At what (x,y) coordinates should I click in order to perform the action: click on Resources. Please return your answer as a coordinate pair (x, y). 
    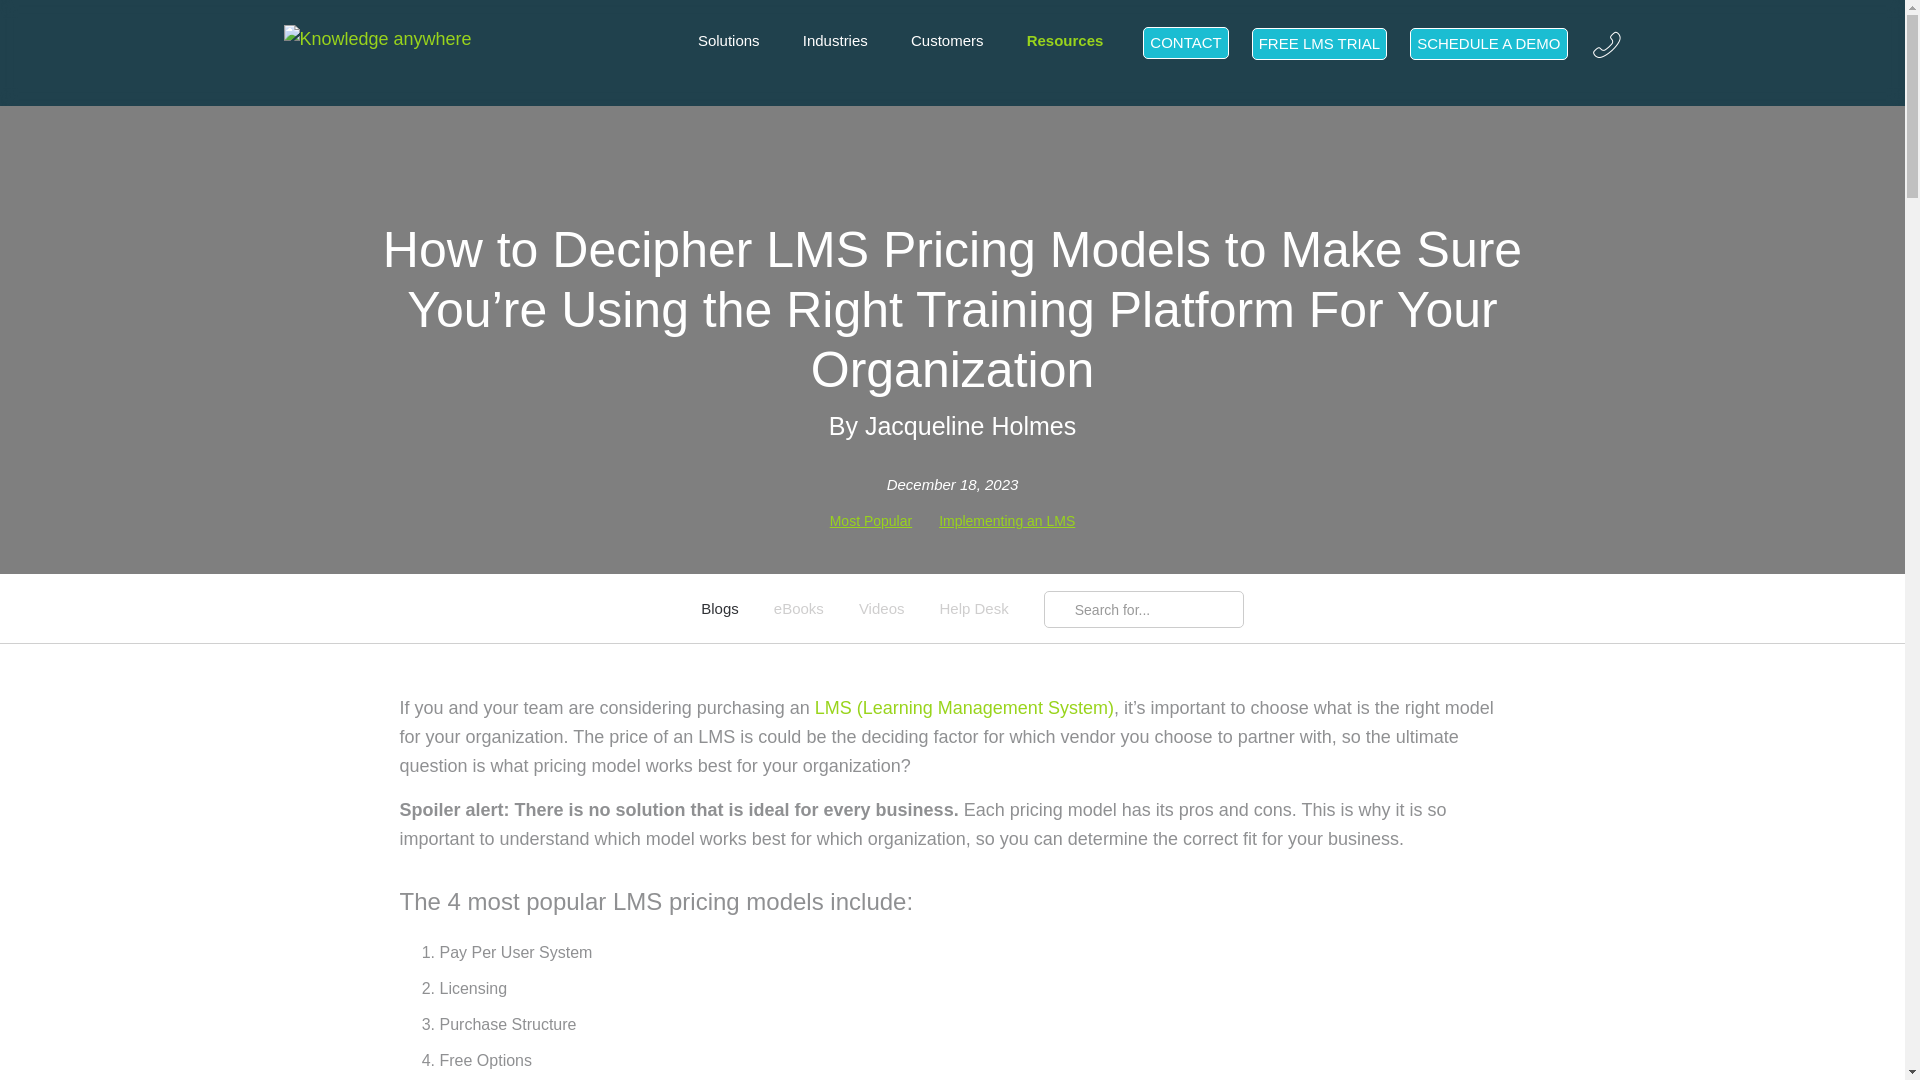
    Looking at the image, I should click on (1066, 40).